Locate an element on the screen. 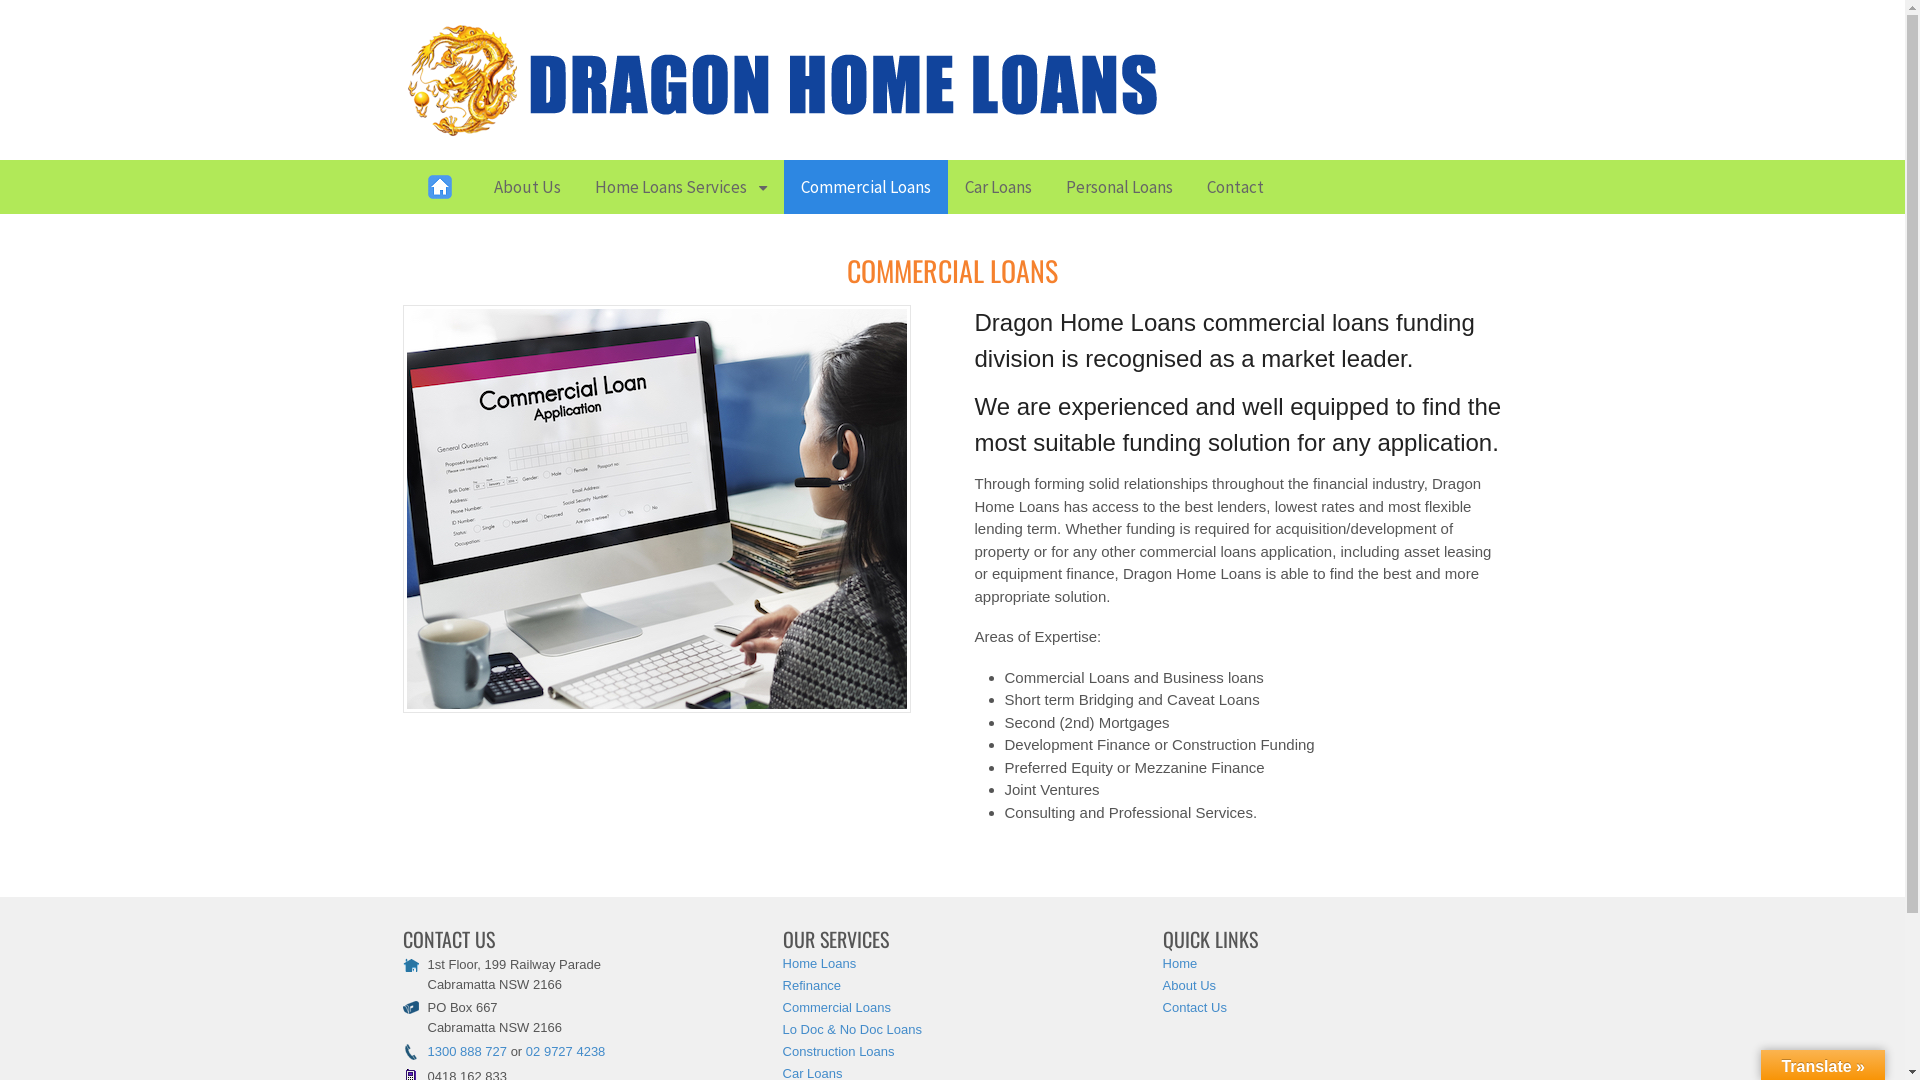  Commercial Loans is located at coordinates (837, 1008).